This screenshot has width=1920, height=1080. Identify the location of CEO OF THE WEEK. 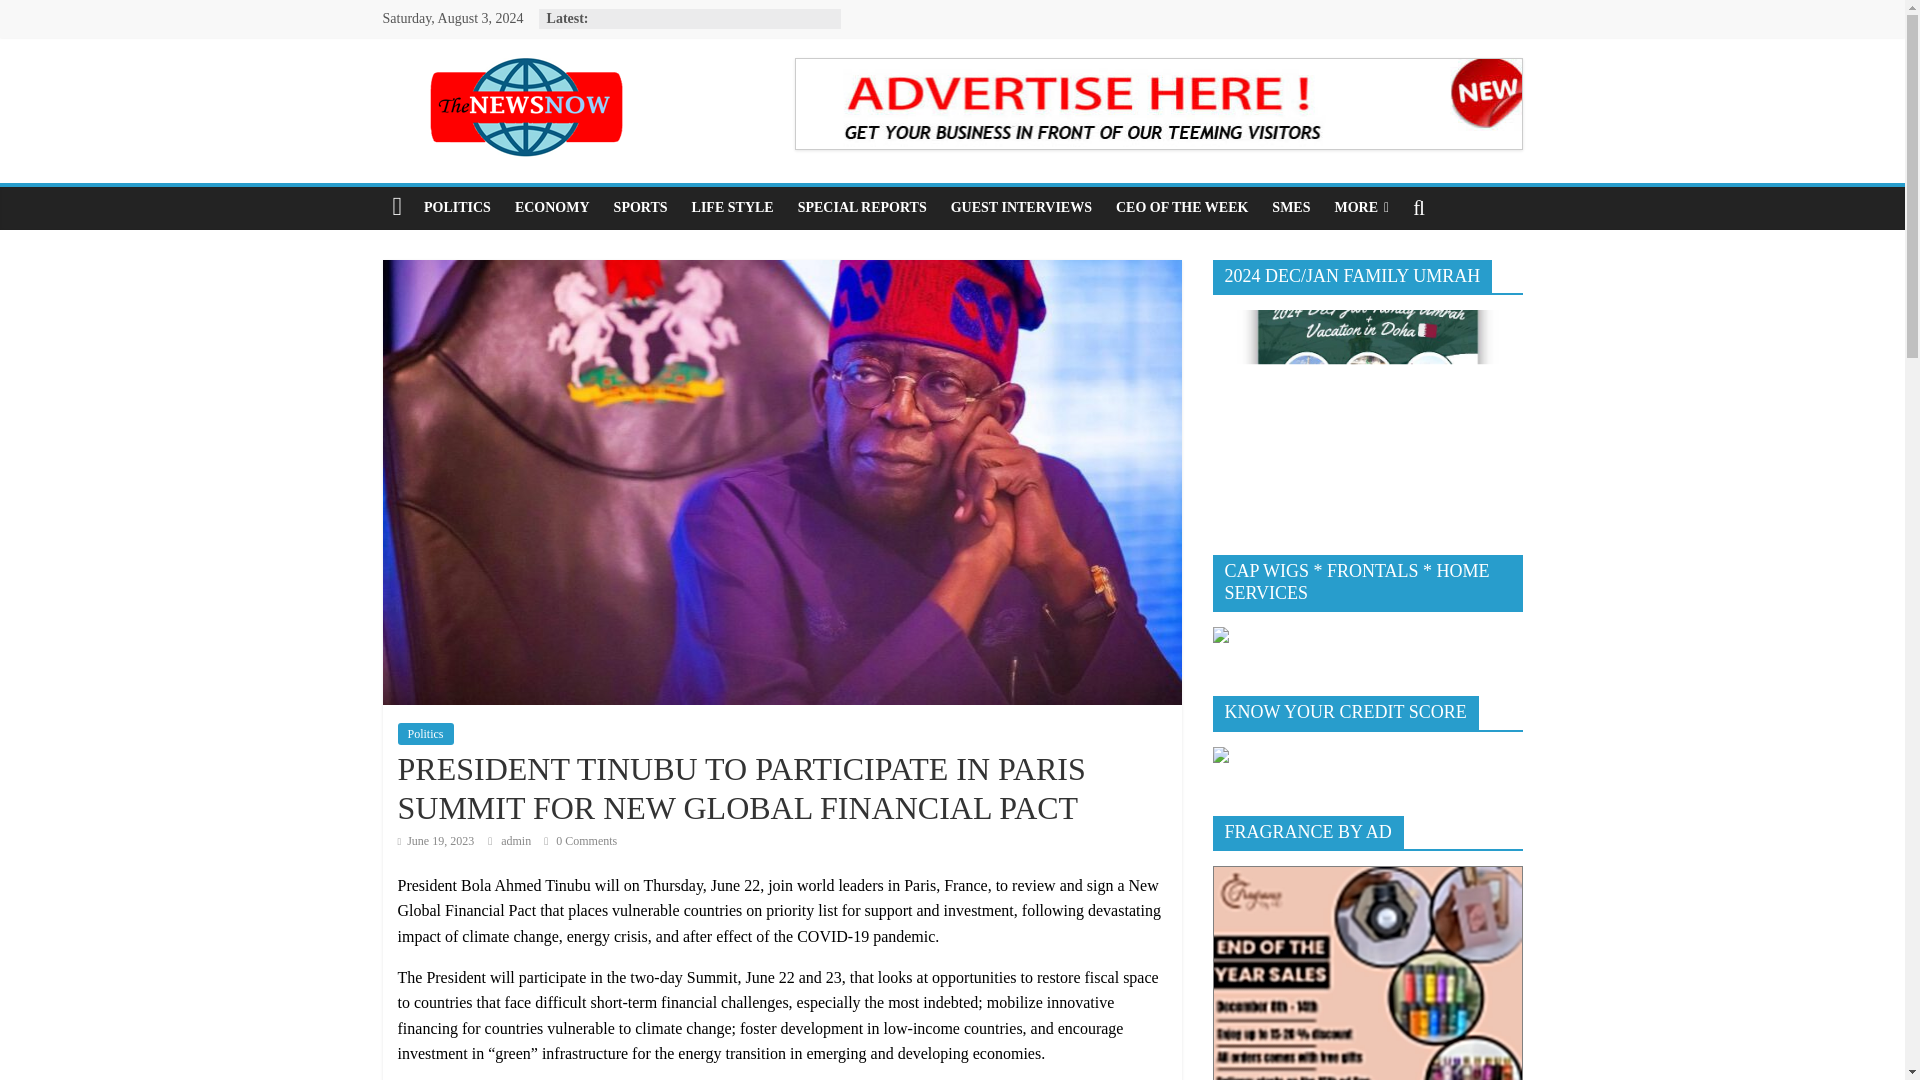
(1182, 207).